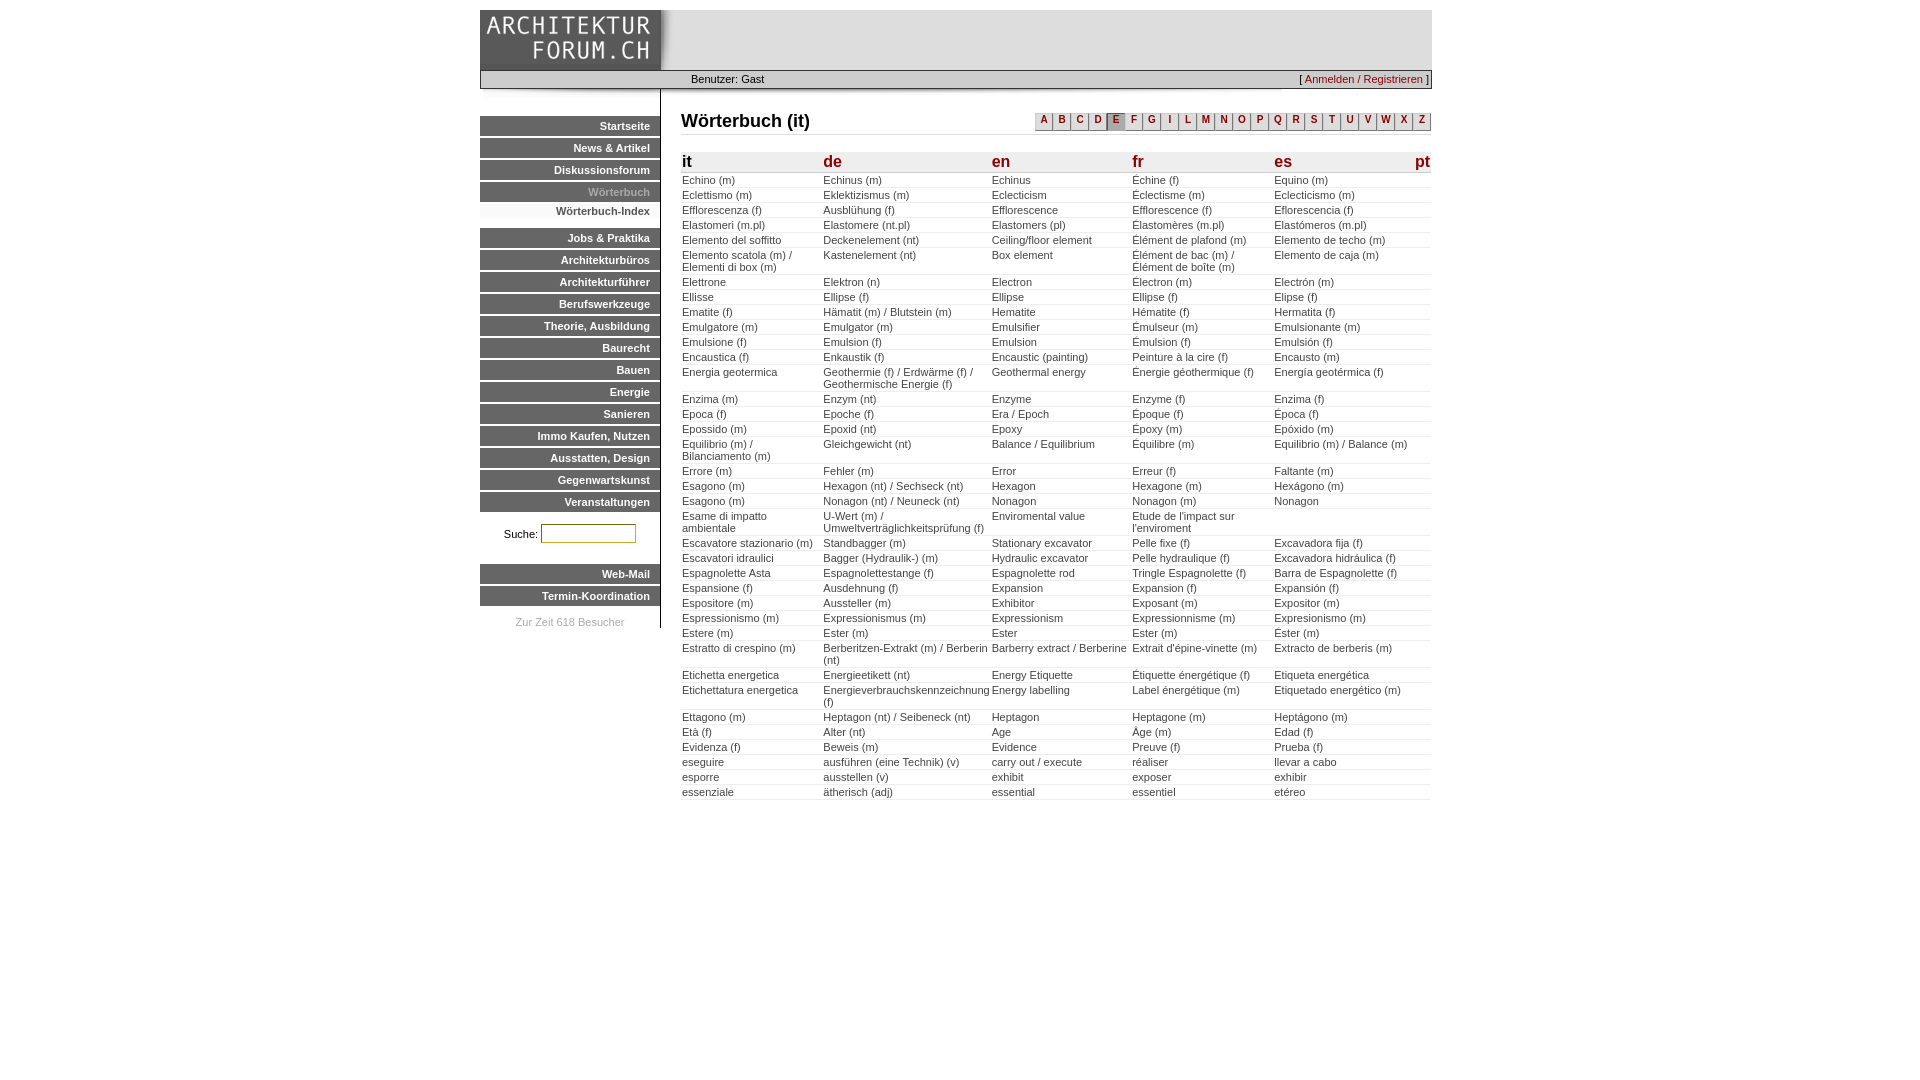  Describe the element at coordinates (1044, 122) in the screenshot. I see `A` at that location.